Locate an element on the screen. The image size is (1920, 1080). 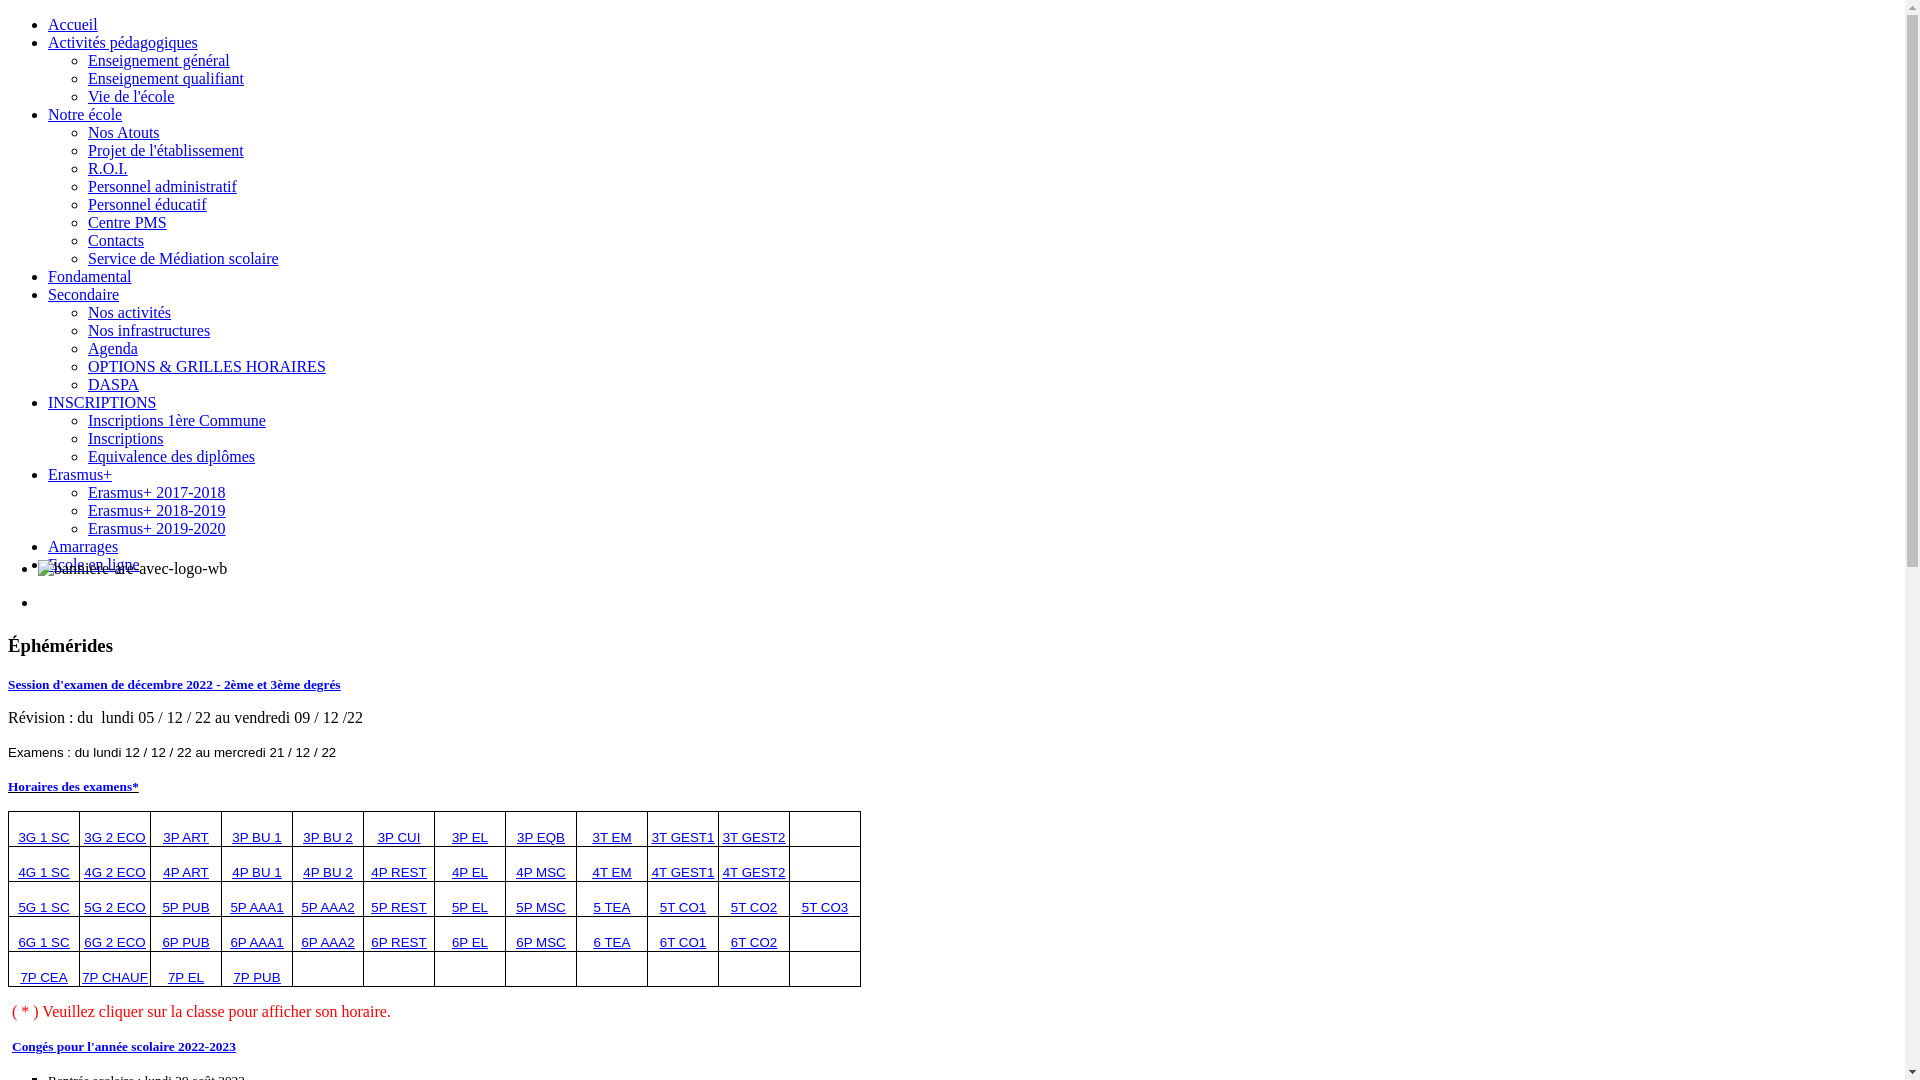
5P AAA2 is located at coordinates (328, 906).